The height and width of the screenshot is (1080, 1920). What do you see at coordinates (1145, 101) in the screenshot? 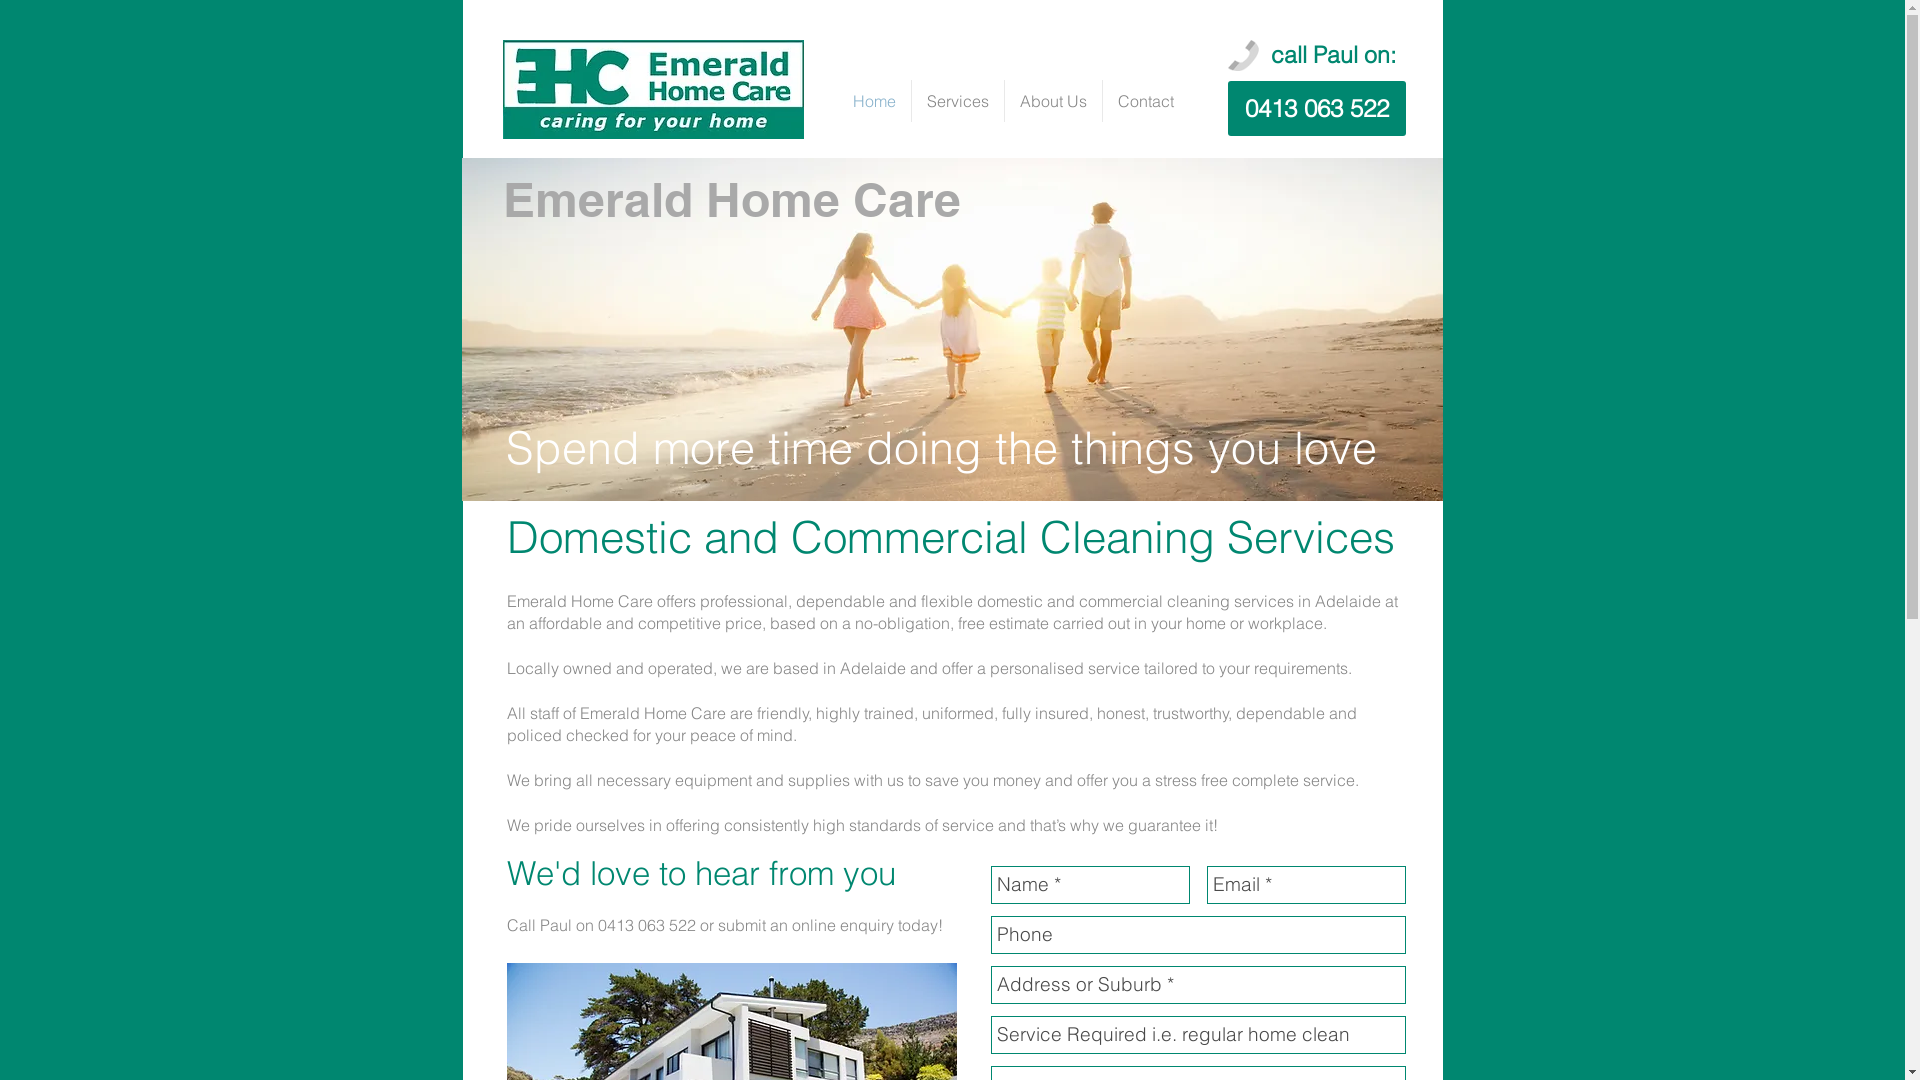
I see `Contact` at bounding box center [1145, 101].